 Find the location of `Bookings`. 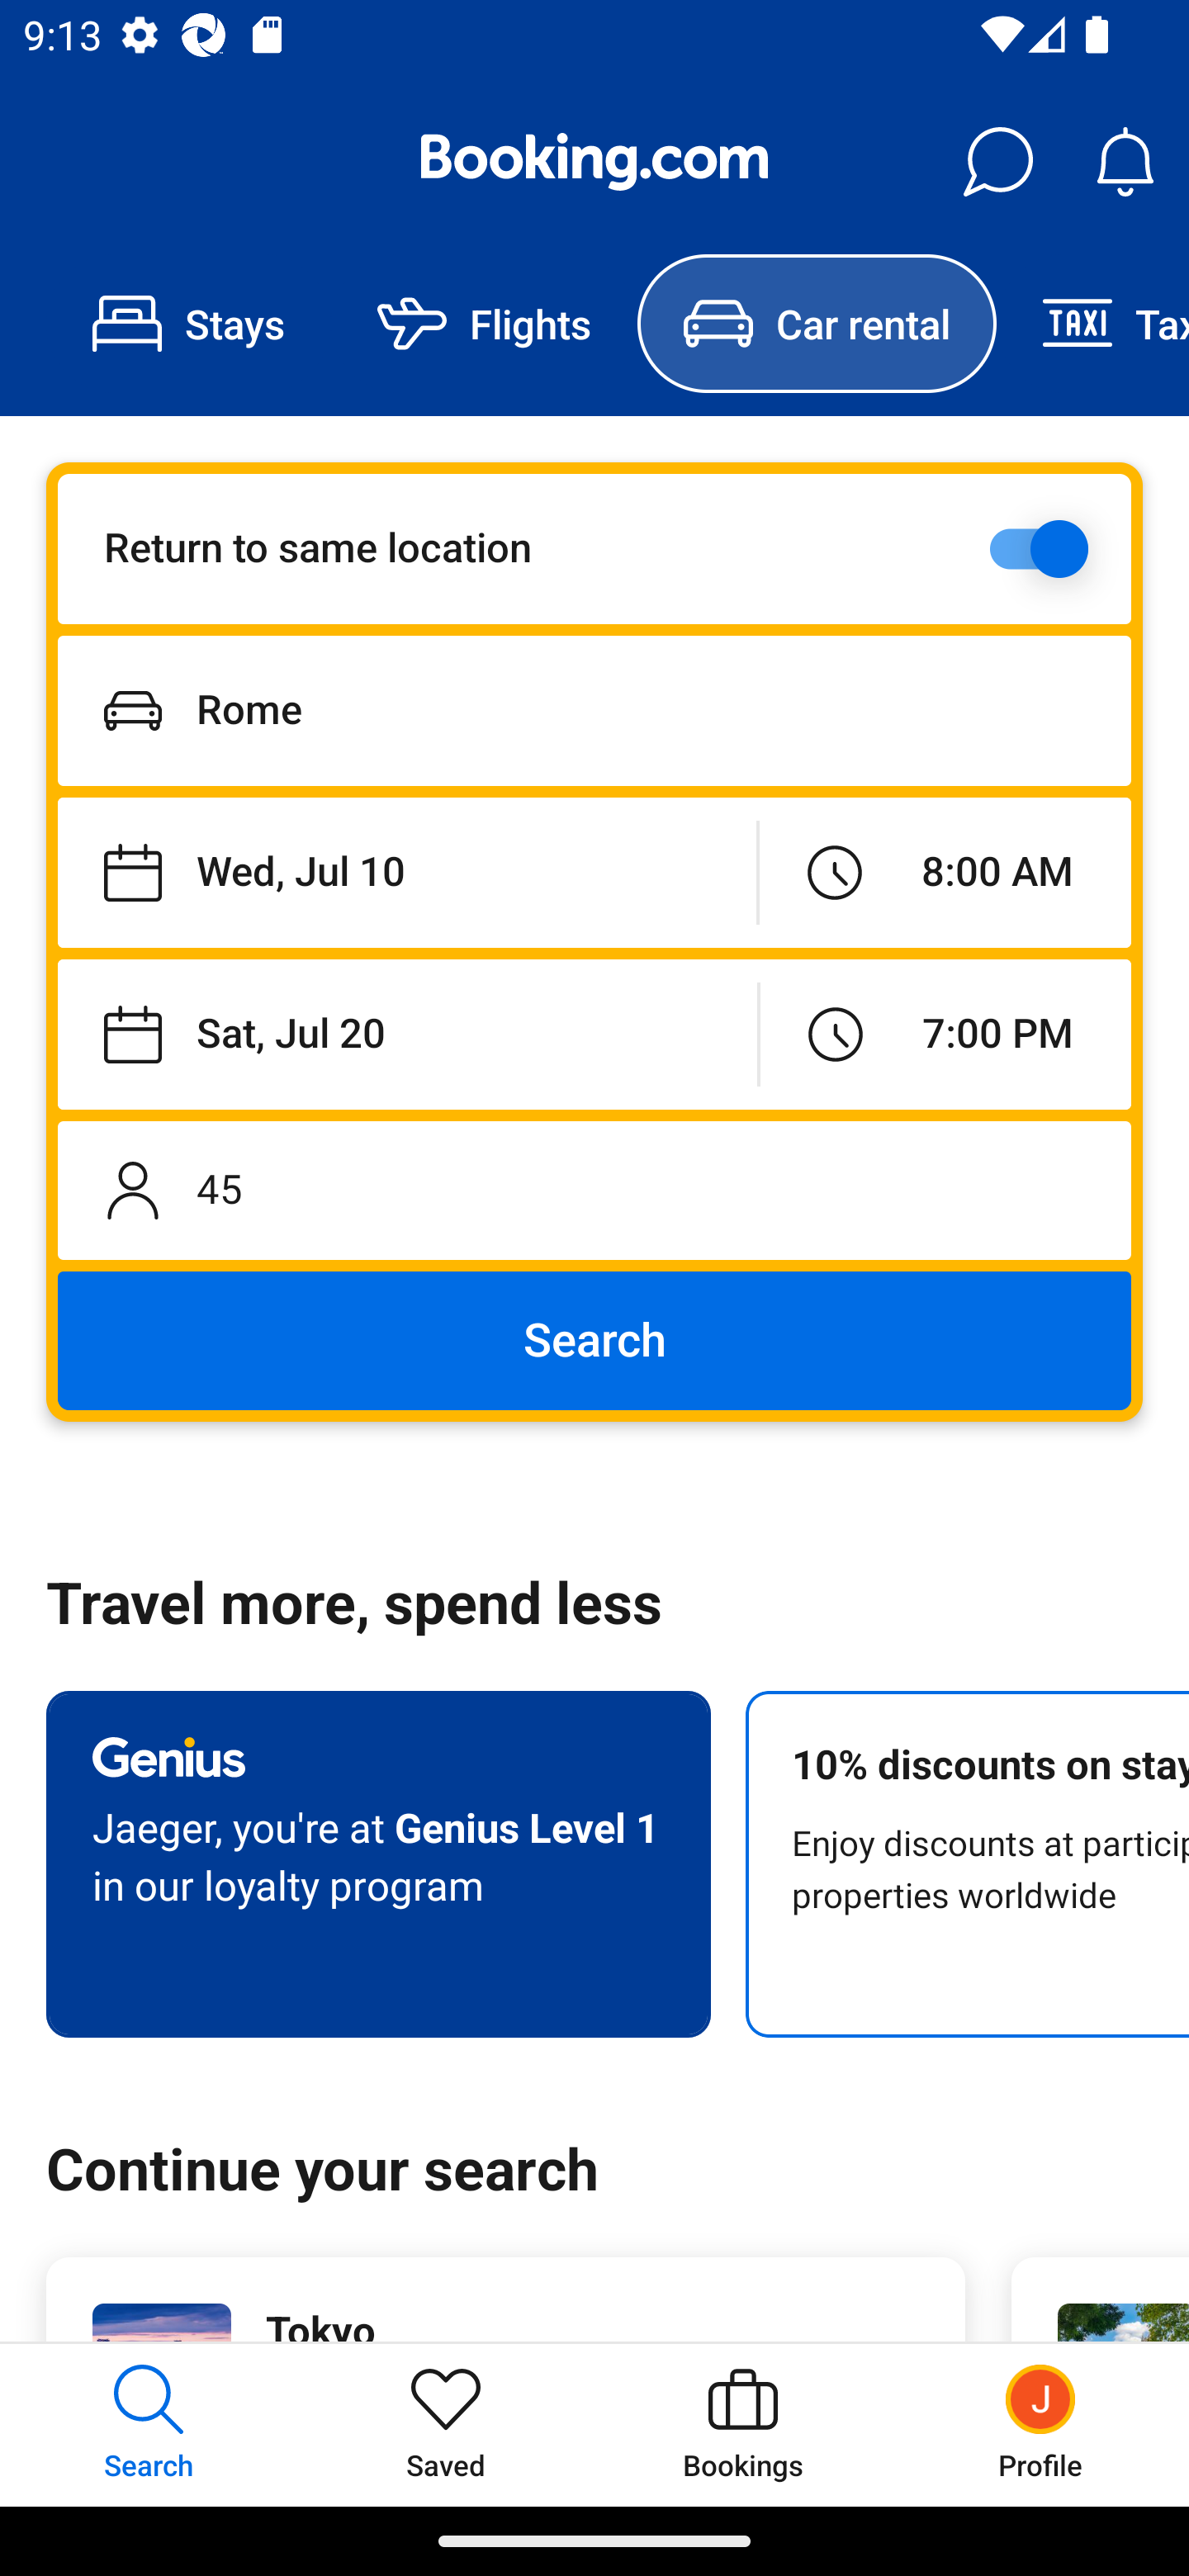

Bookings is located at coordinates (743, 2424).